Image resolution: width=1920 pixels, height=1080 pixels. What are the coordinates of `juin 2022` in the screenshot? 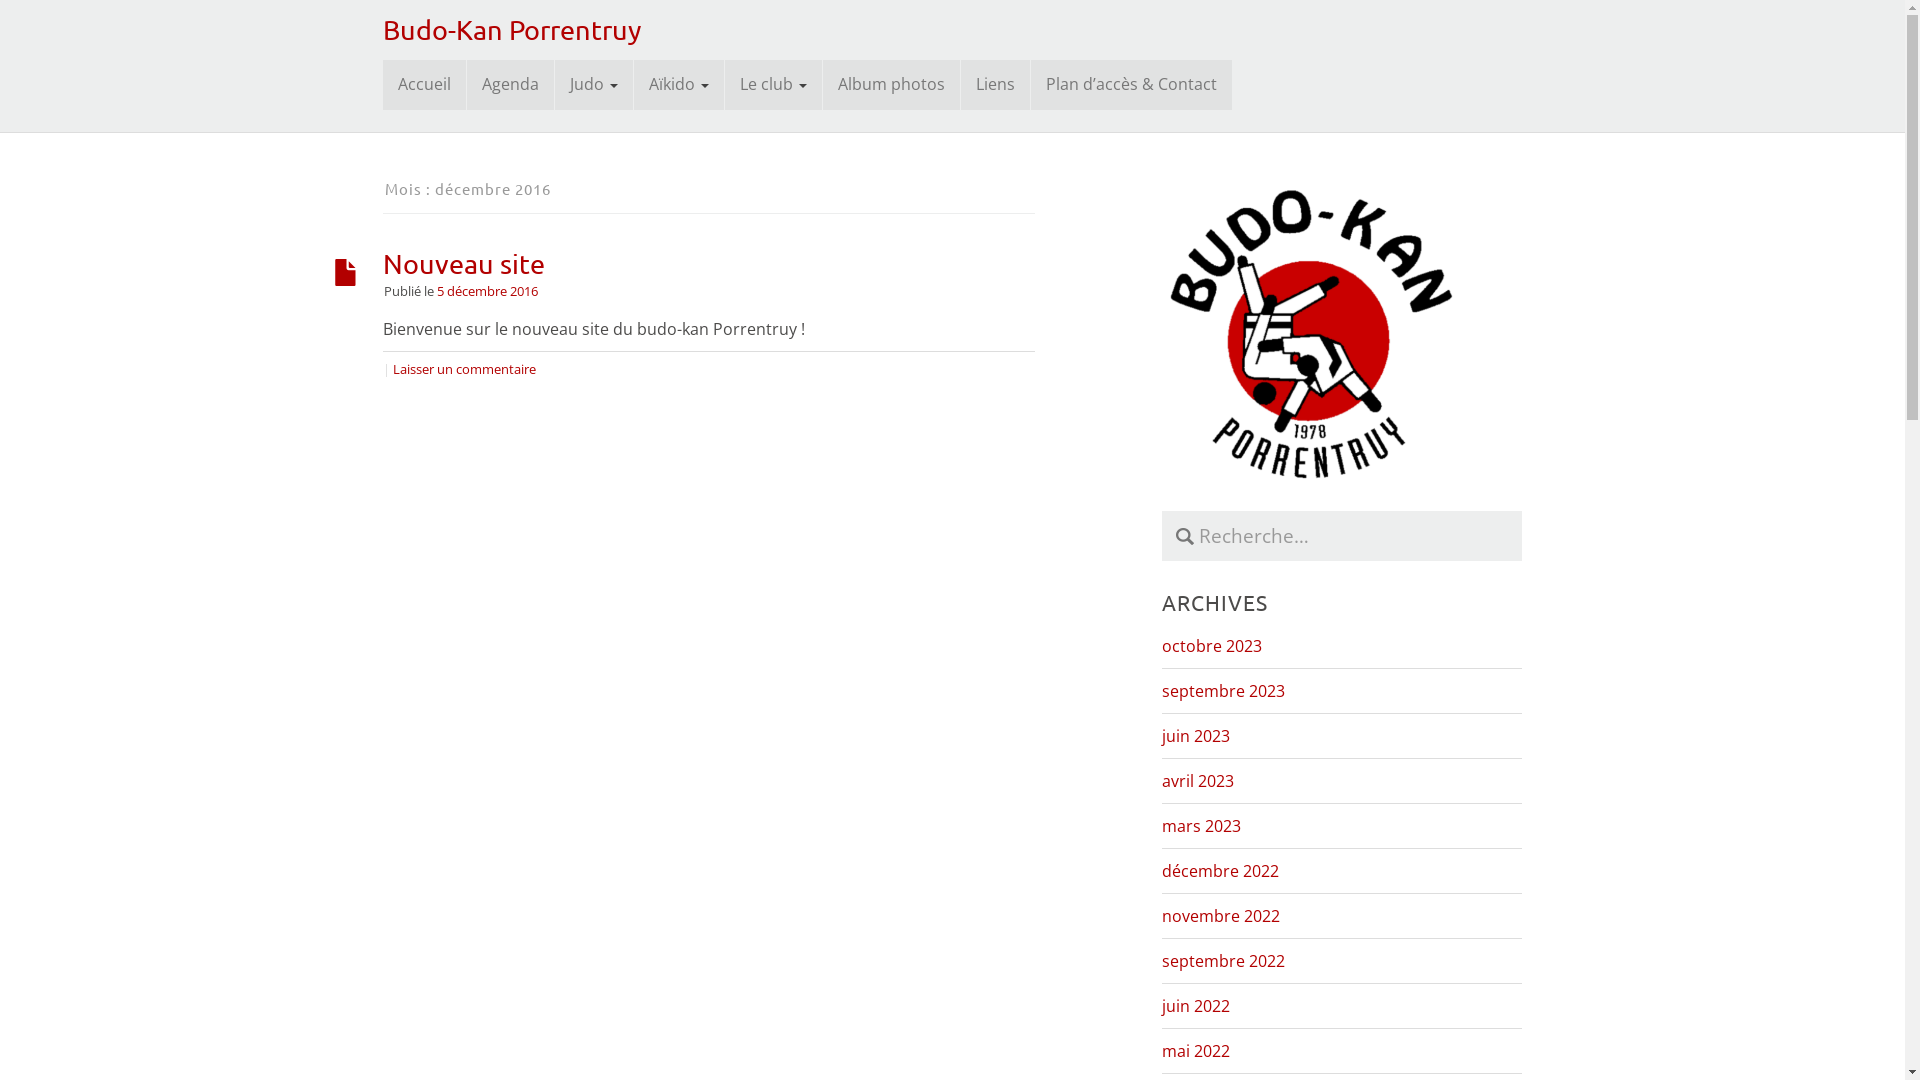 It's located at (1196, 1006).